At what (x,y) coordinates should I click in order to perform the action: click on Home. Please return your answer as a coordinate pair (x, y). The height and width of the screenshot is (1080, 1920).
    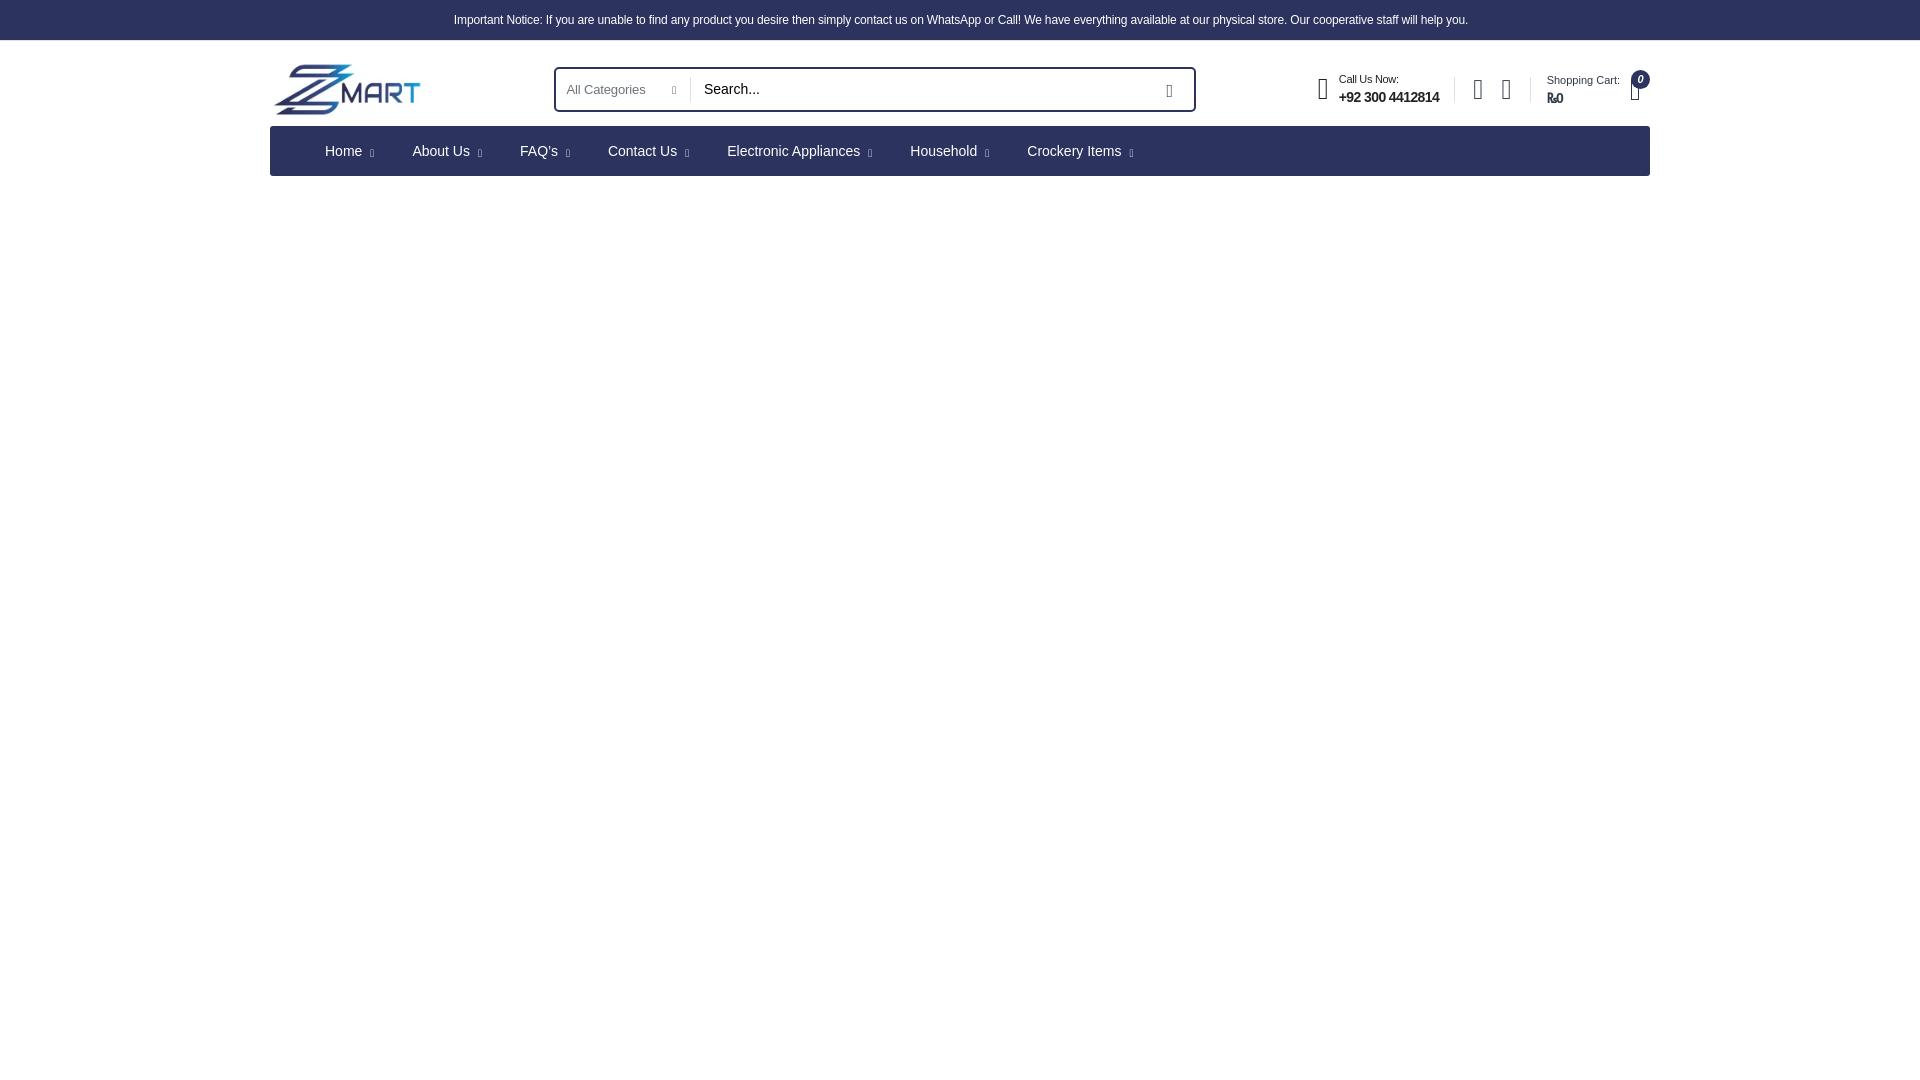
    Looking at the image, I should click on (349, 150).